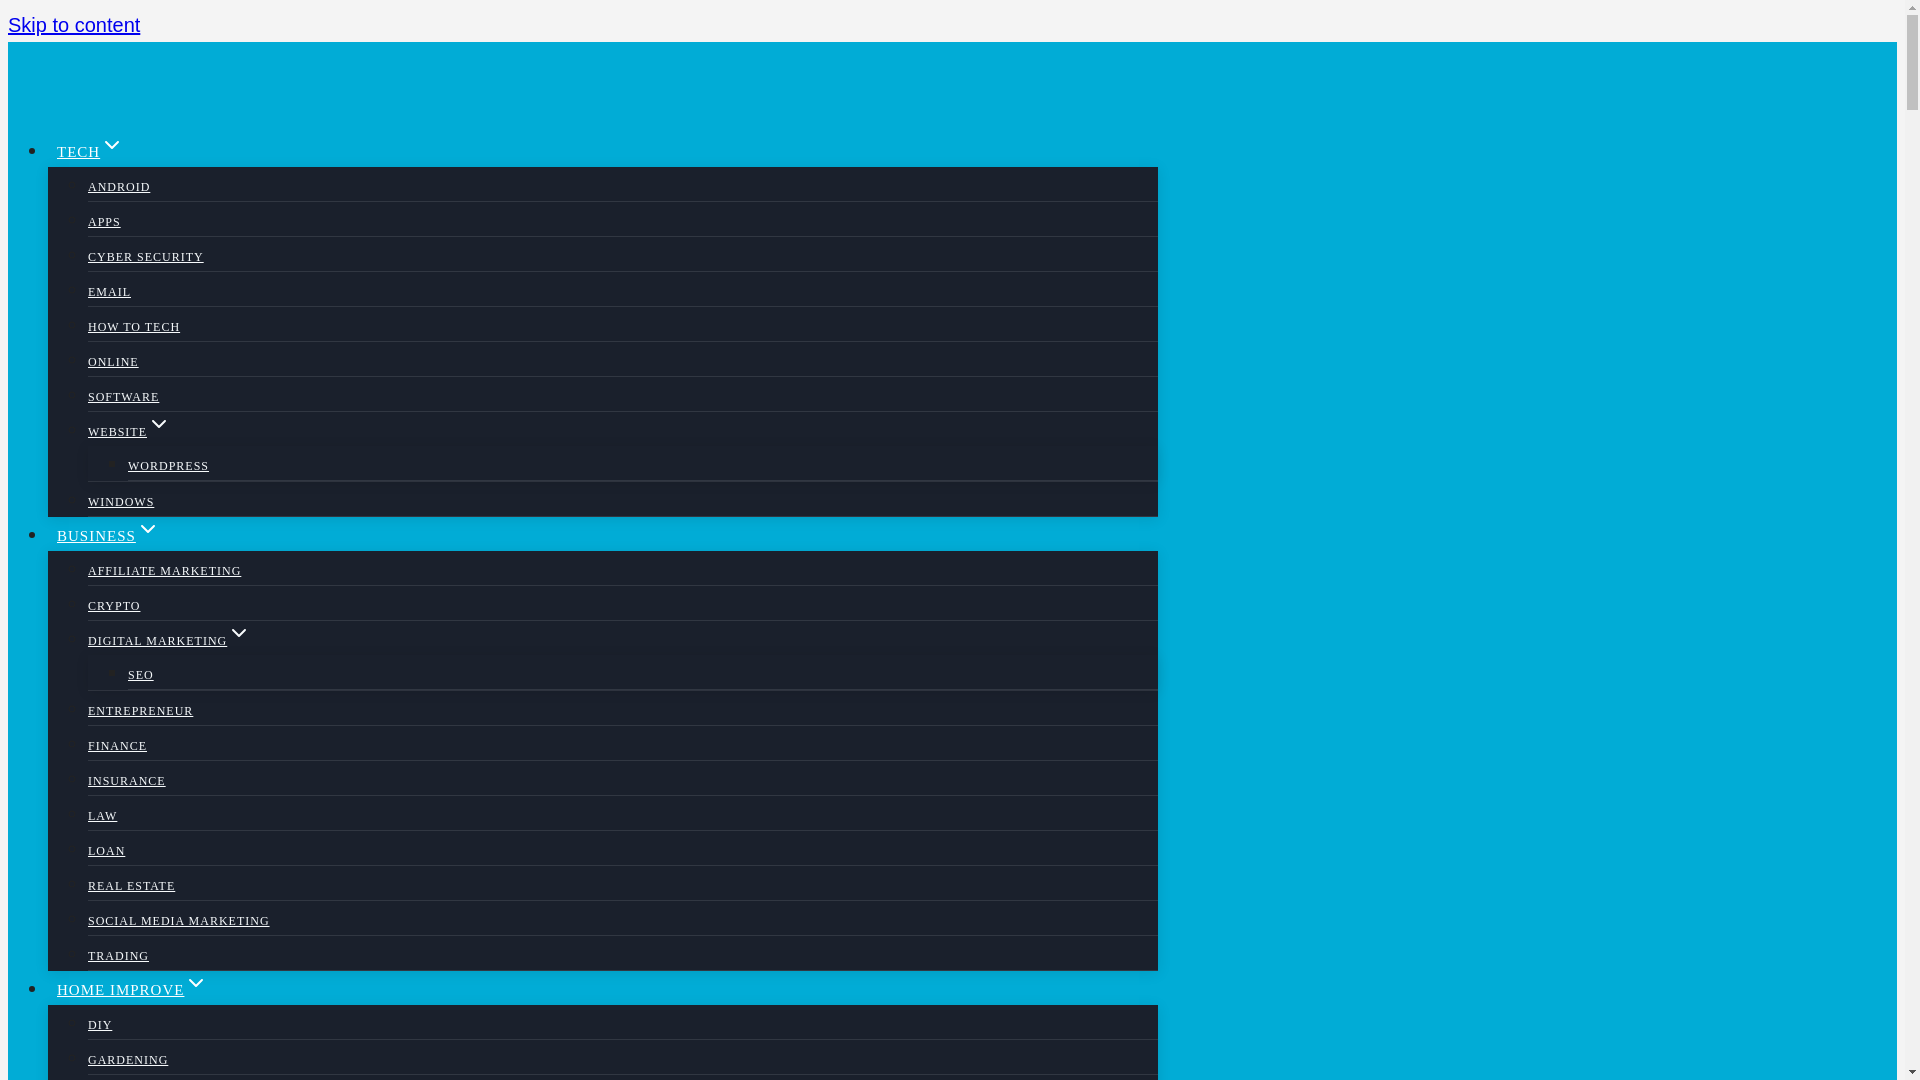 The height and width of the screenshot is (1080, 1920). I want to click on ENTREPRENEUR, so click(140, 711).